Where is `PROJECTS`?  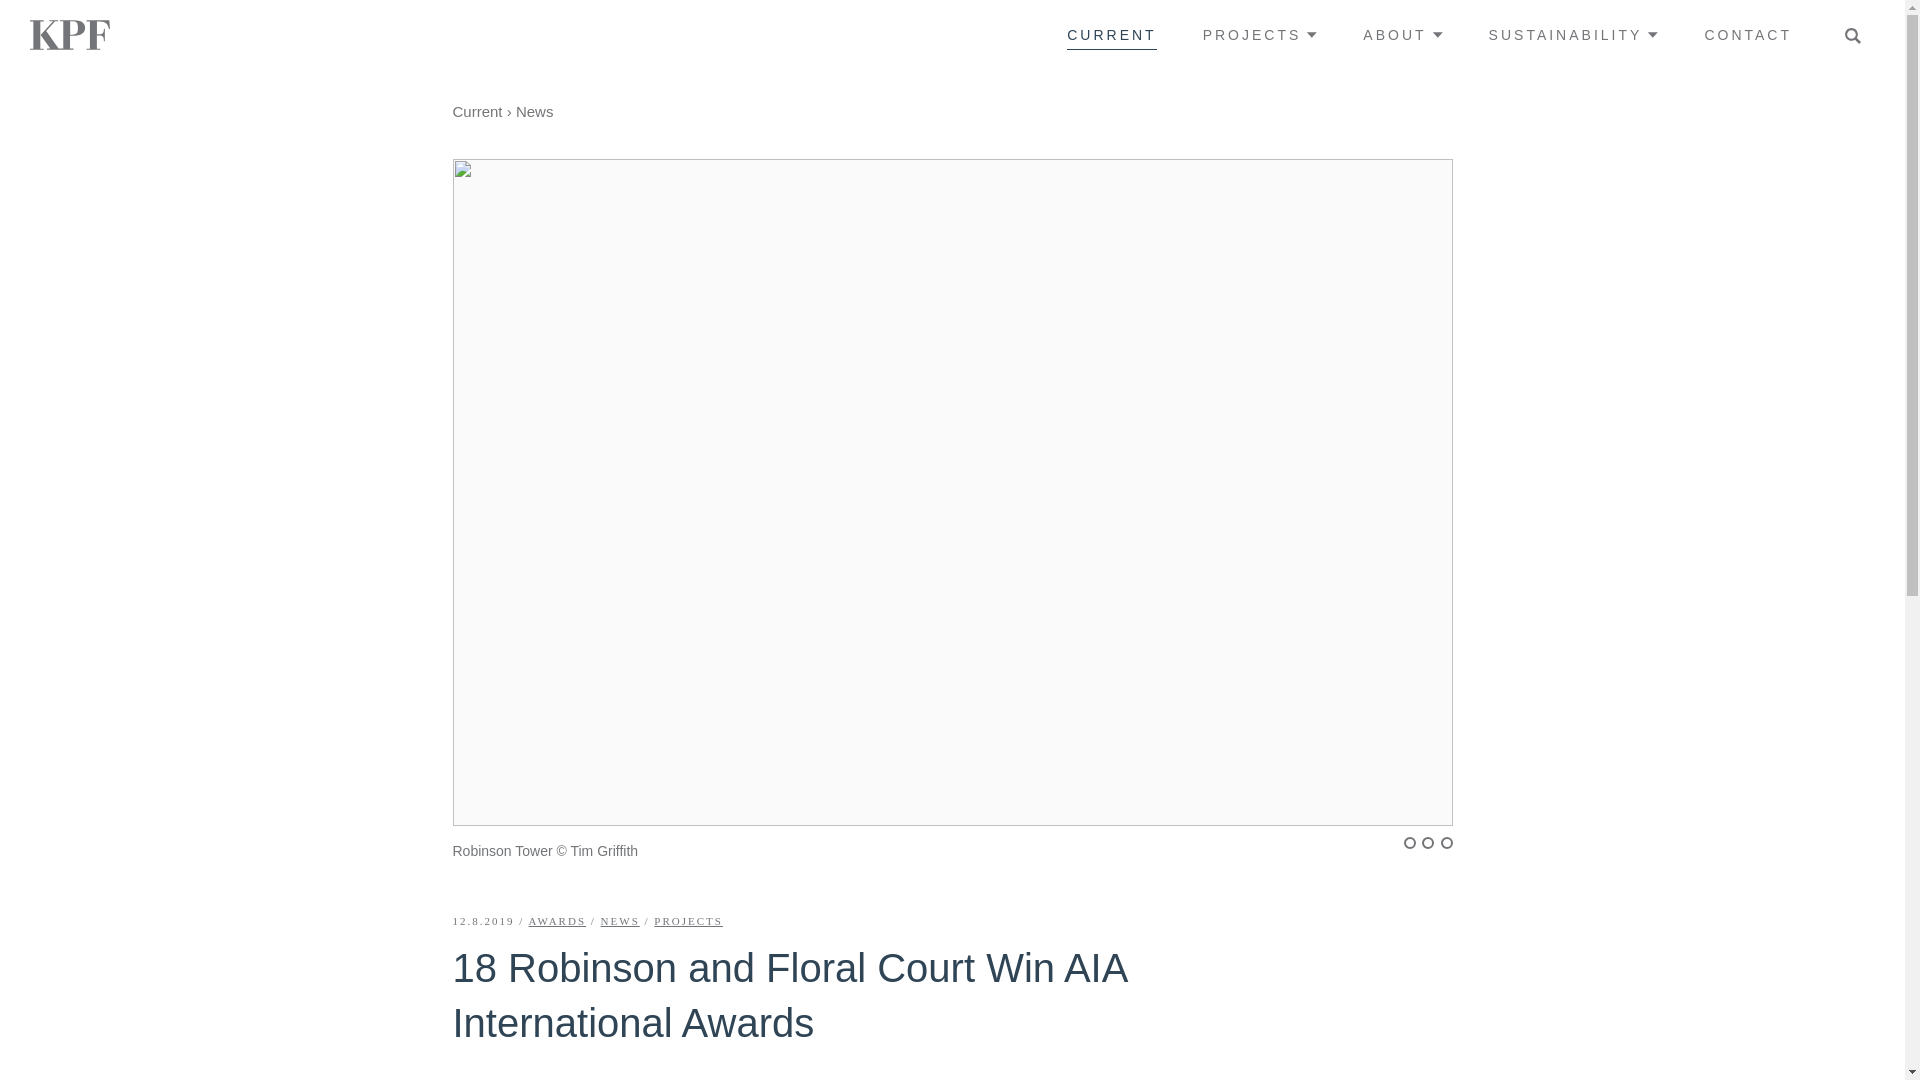 PROJECTS is located at coordinates (1260, 34).